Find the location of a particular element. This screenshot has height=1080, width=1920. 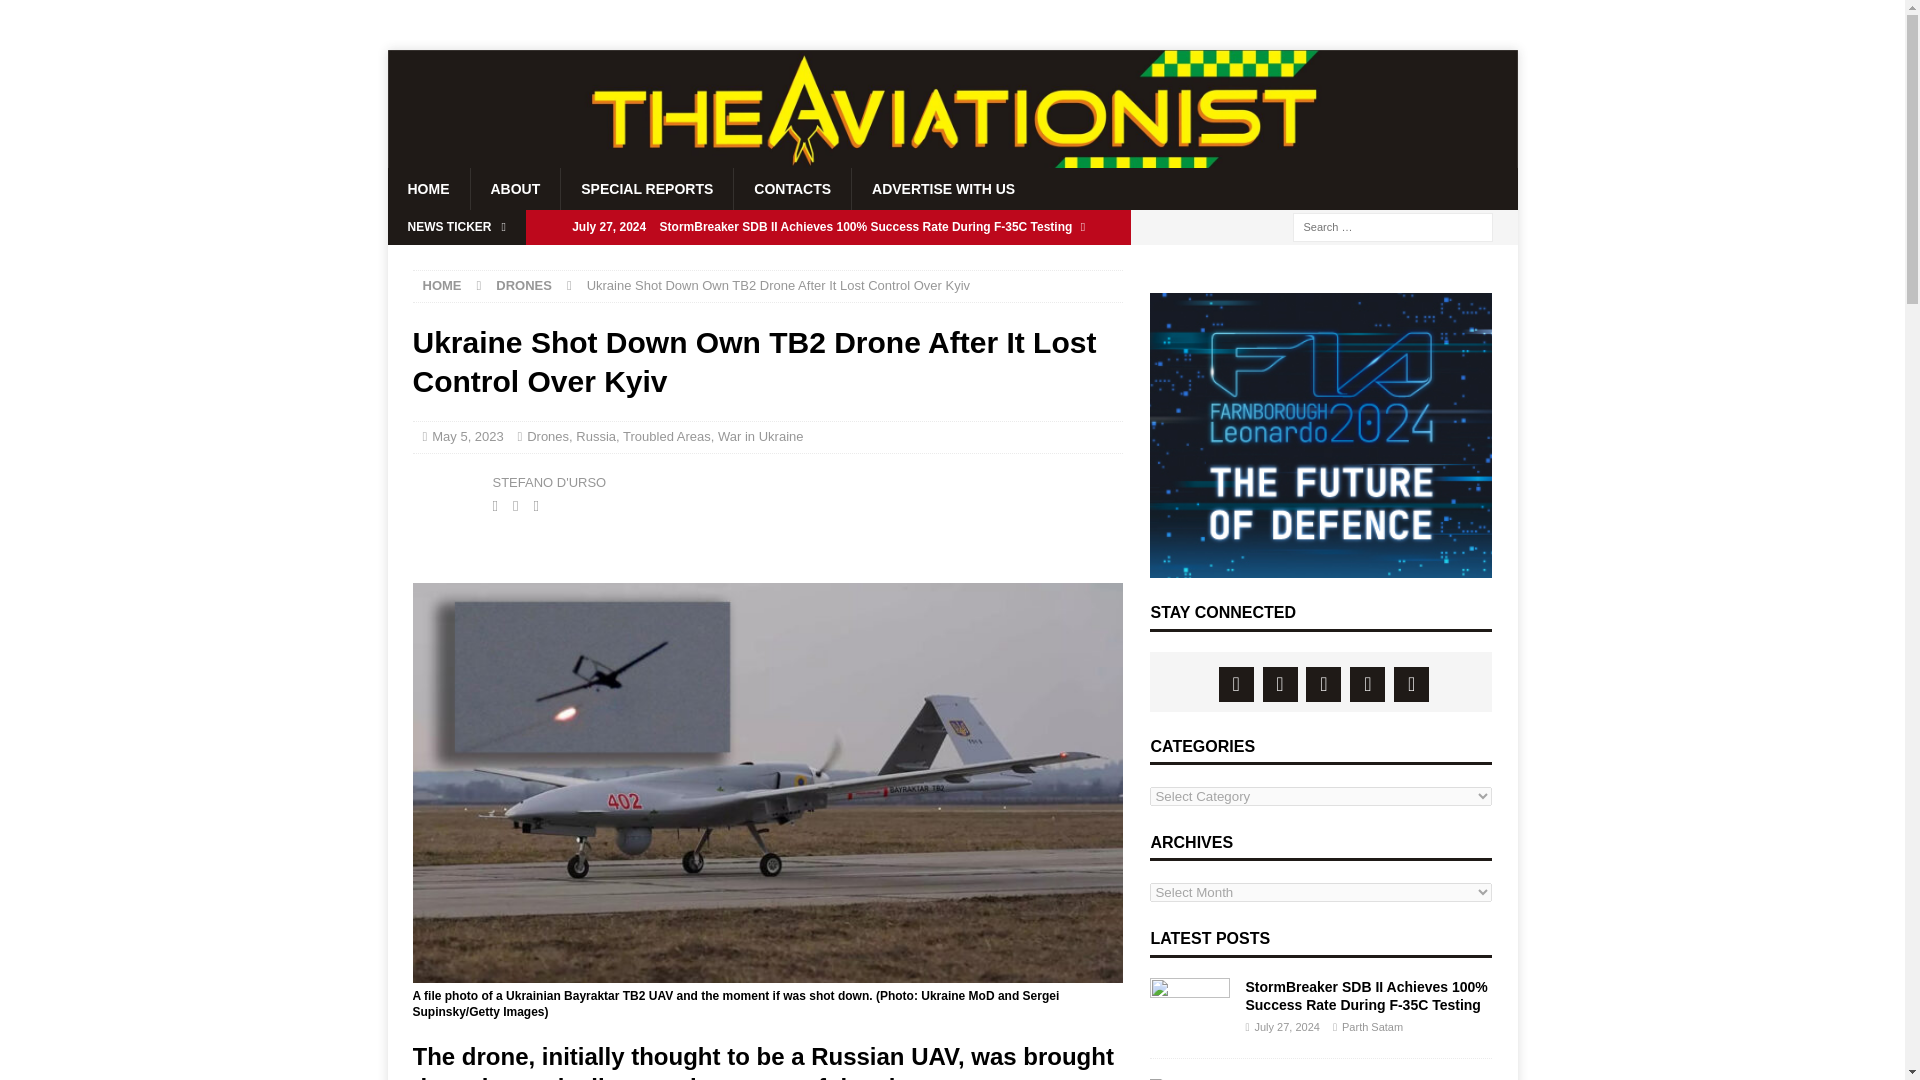

CONTACTS is located at coordinates (792, 188).